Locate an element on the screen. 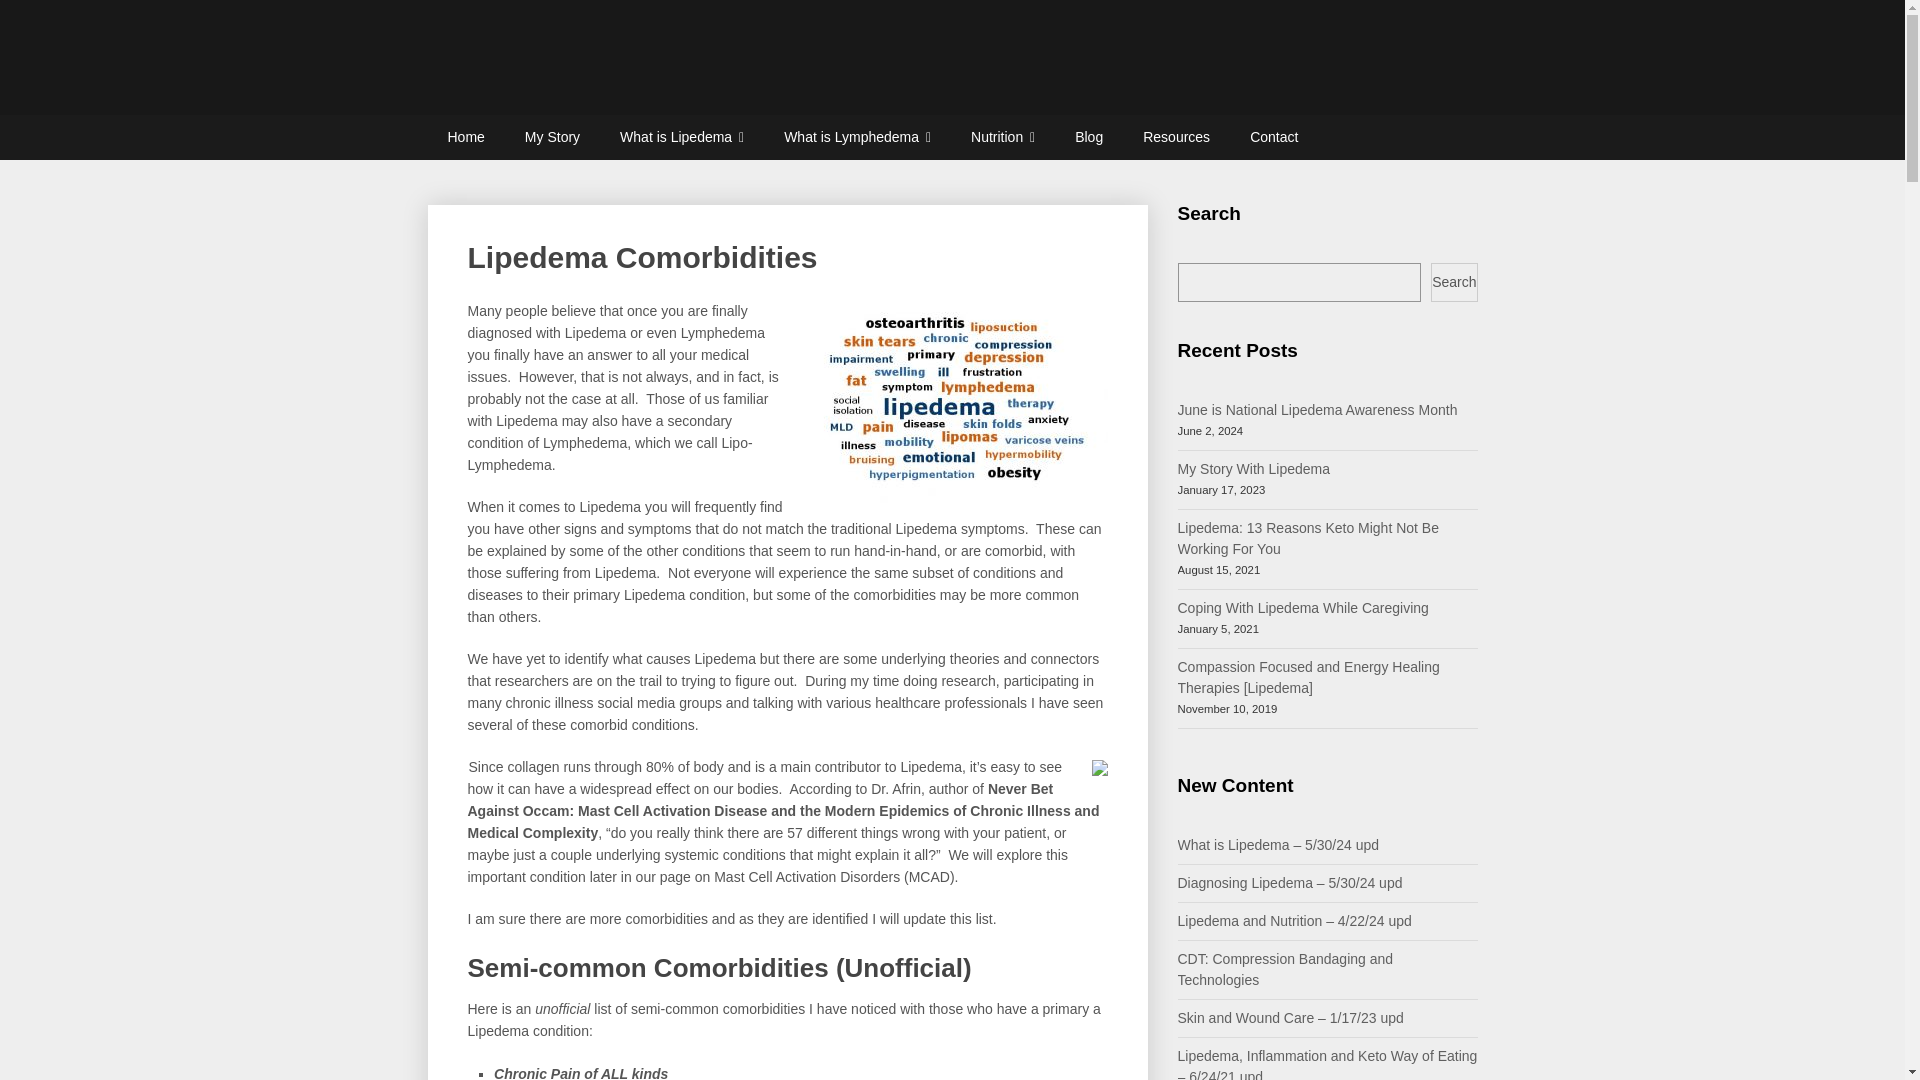 The height and width of the screenshot is (1080, 1920). What is Lipedema is located at coordinates (682, 136).